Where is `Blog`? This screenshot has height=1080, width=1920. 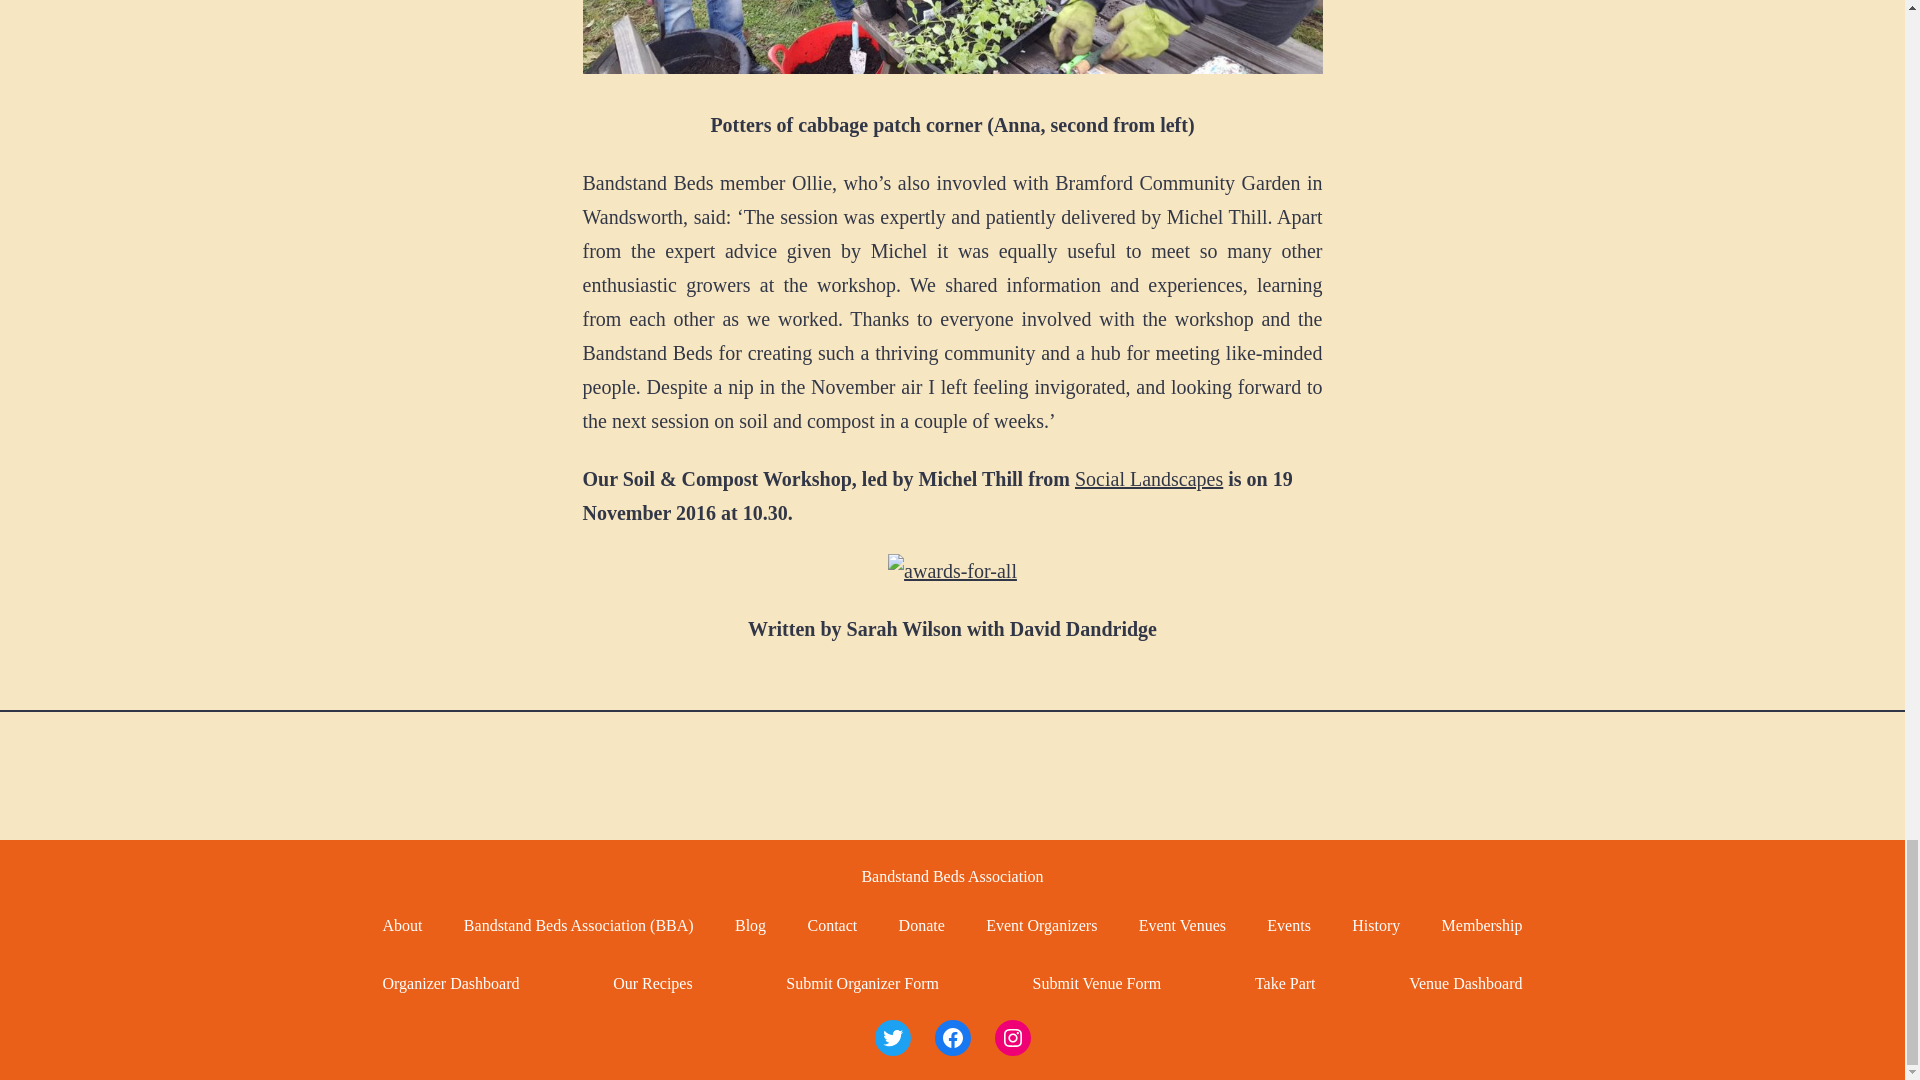 Blog is located at coordinates (750, 925).